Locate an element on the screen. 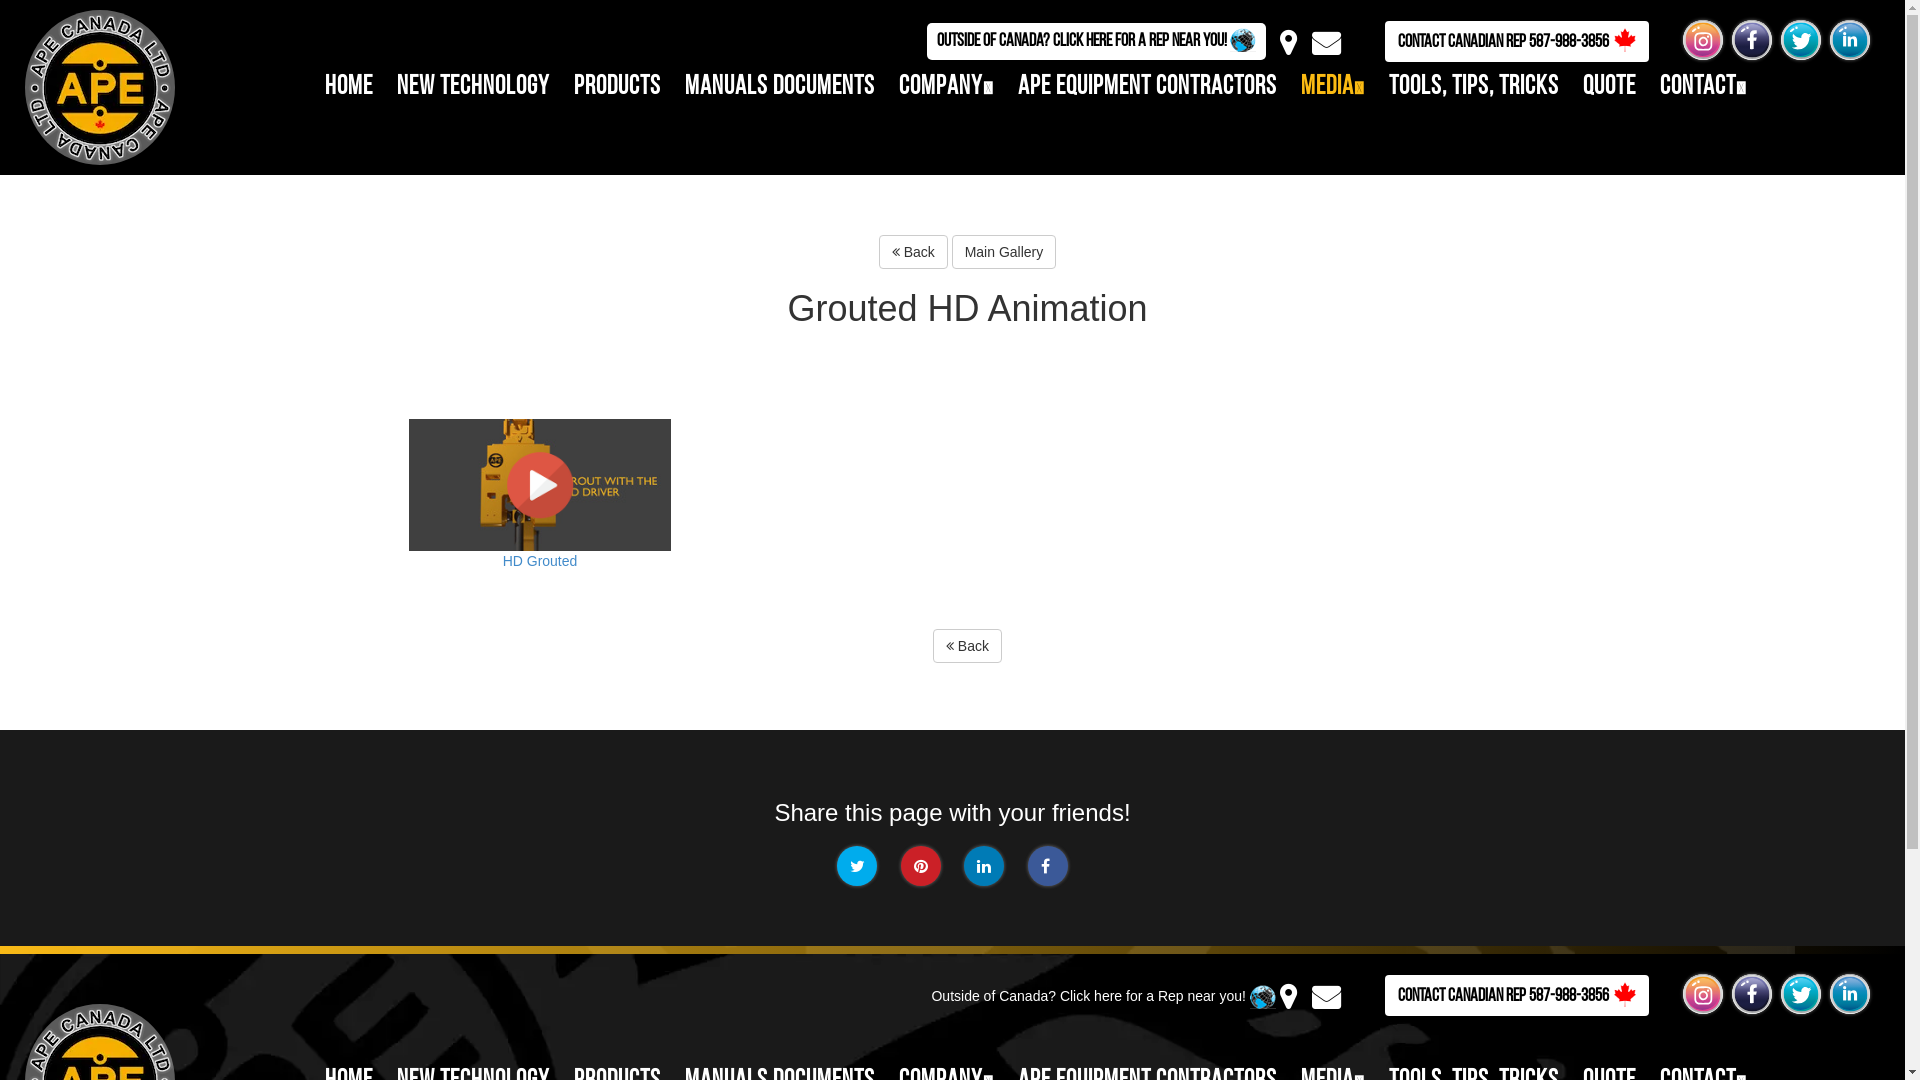 The image size is (1920, 1080). Contact Canadian Rep 587-988-3856 is located at coordinates (1517, 42).